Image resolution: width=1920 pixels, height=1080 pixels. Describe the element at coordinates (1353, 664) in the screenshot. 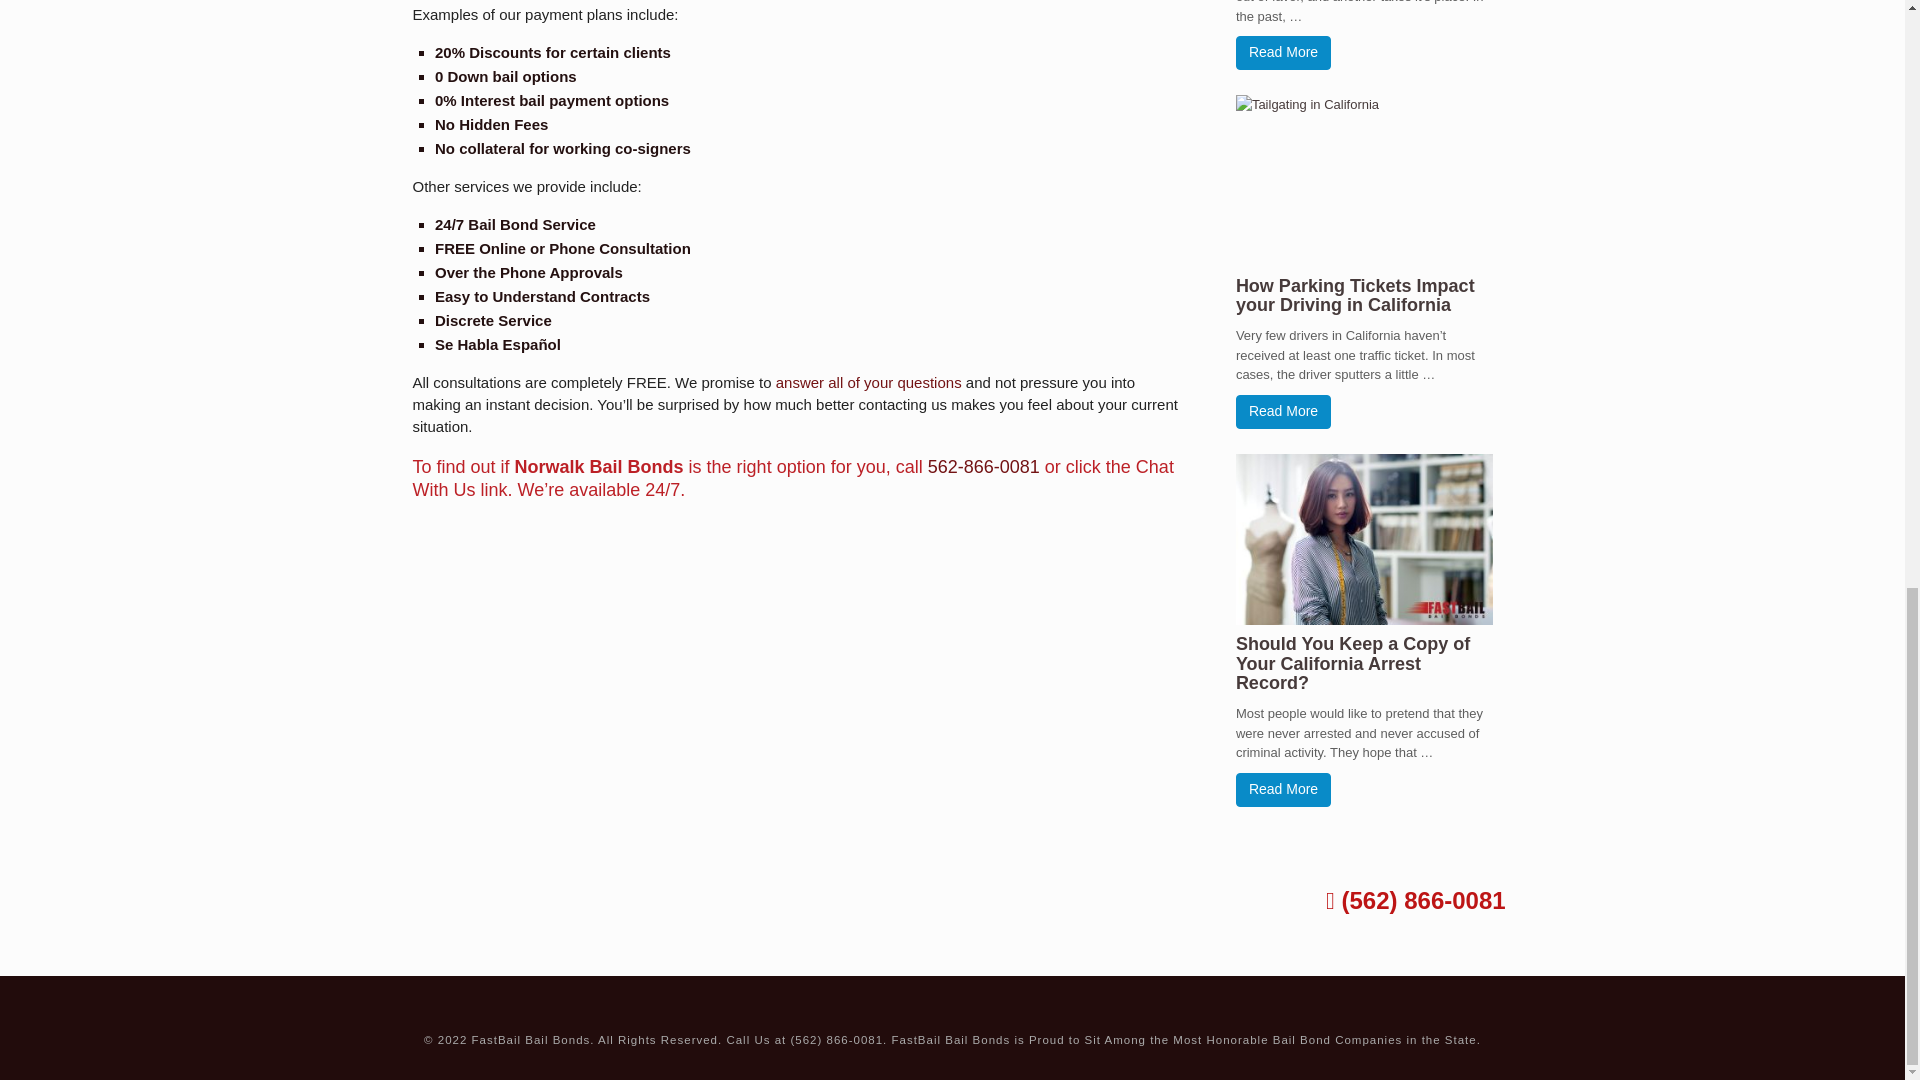

I see `Should You Keep a Copy of Your California Arrest Record?` at that location.